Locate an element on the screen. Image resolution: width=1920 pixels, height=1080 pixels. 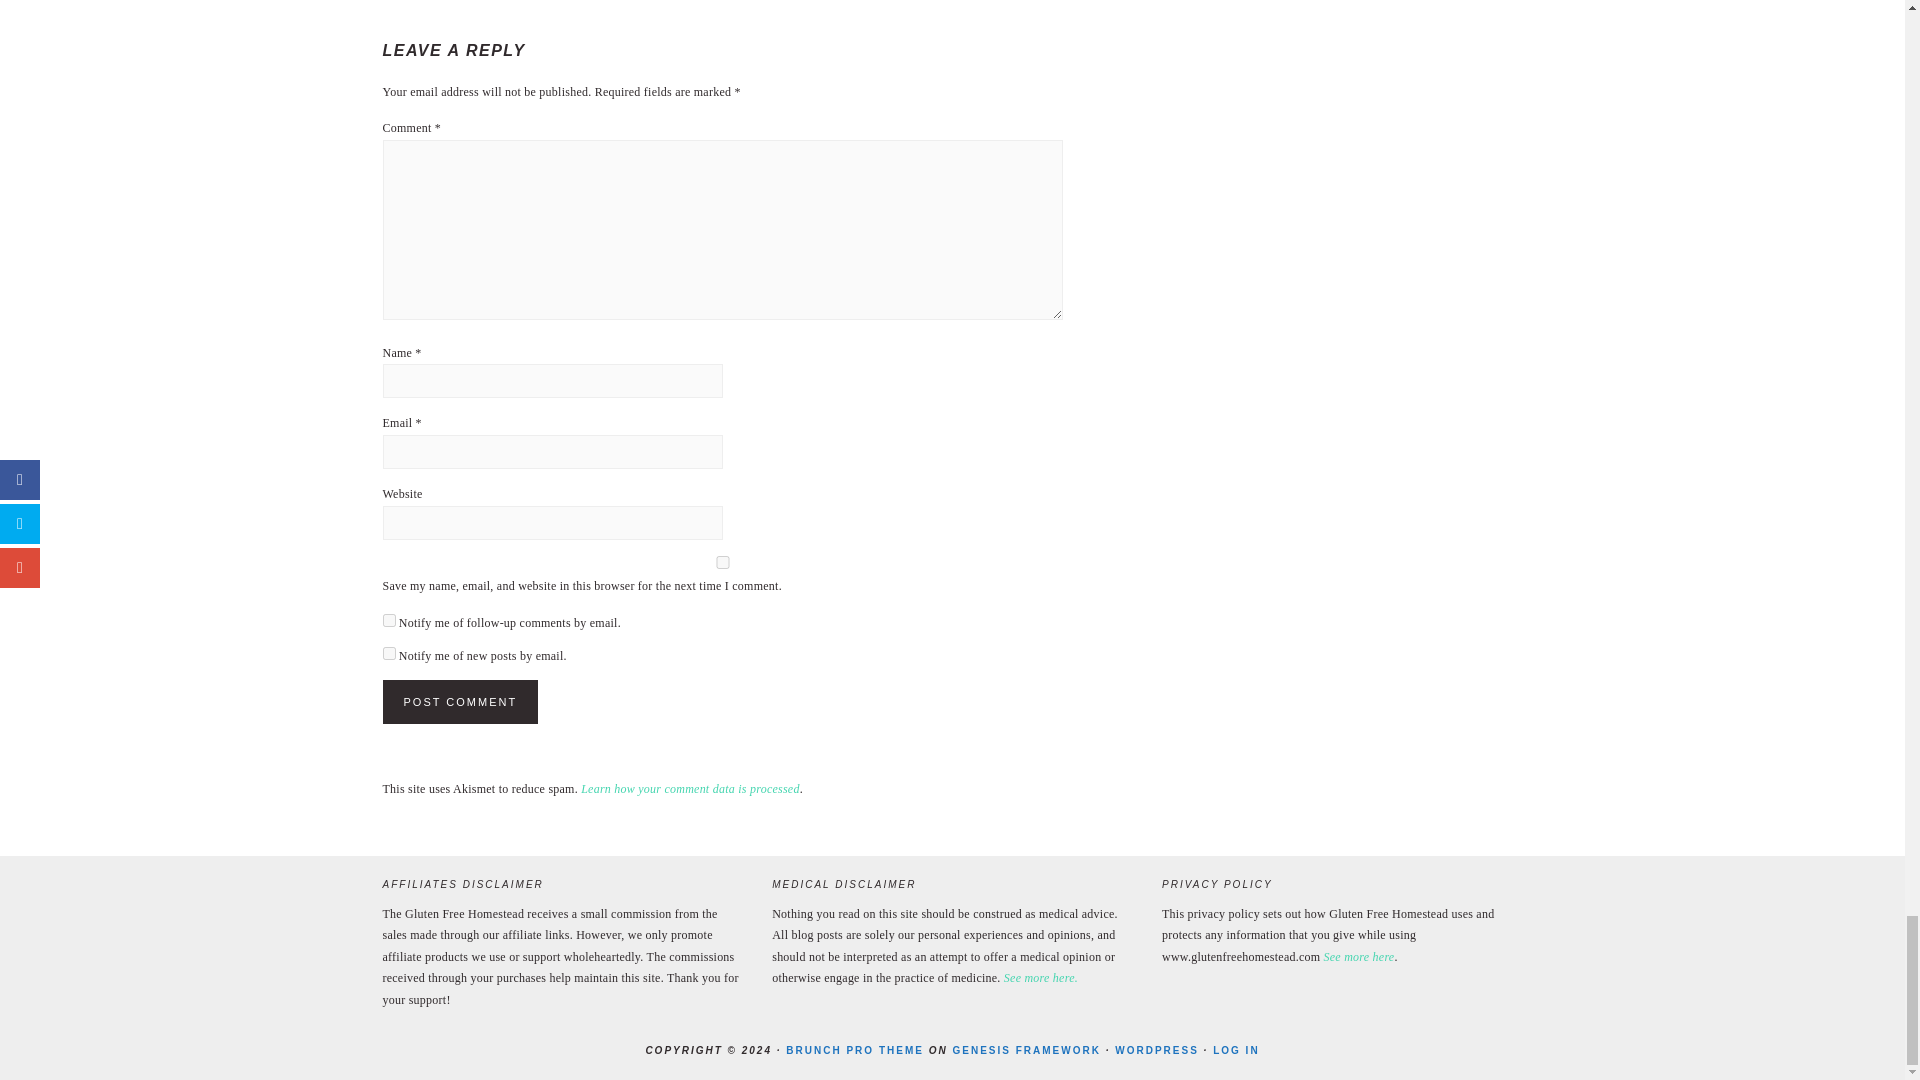
Post Comment is located at coordinates (460, 702).